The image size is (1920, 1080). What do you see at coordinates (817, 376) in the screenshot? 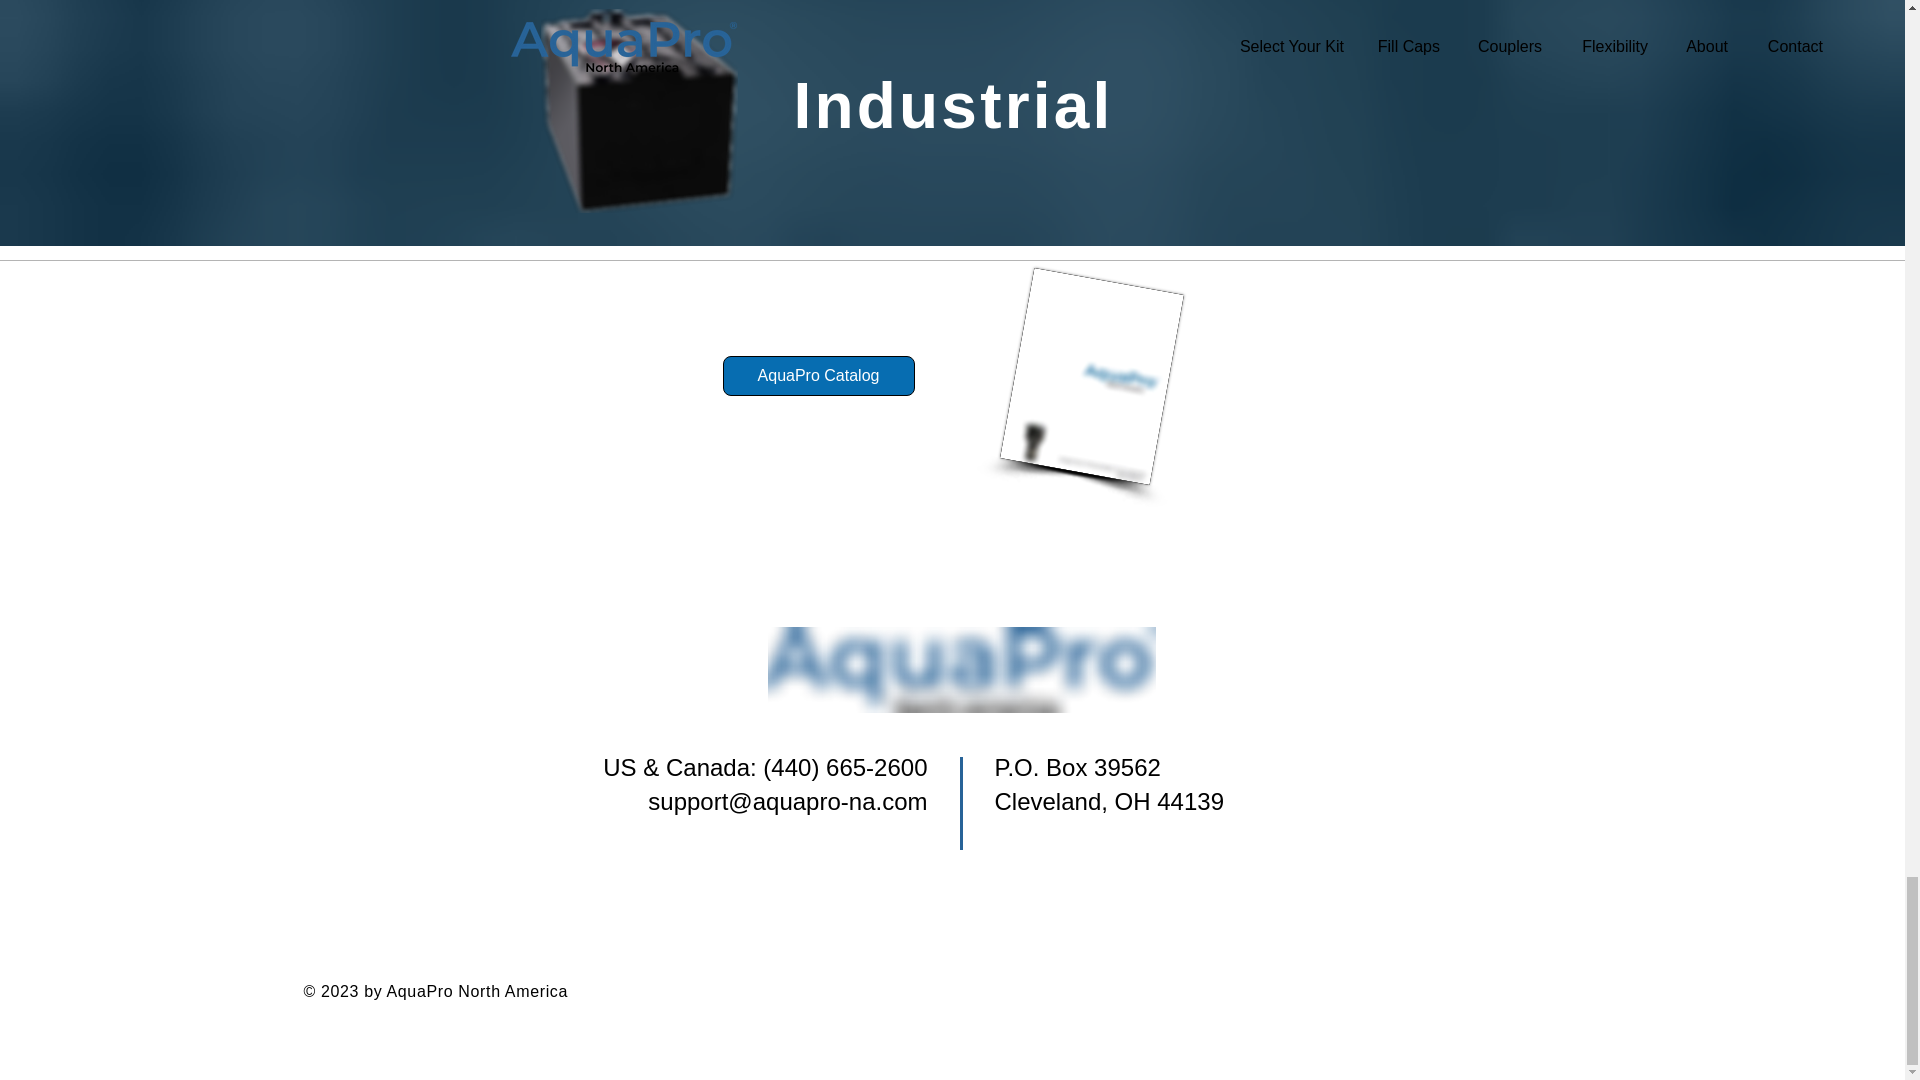
I see `AquaPro Catalog` at bounding box center [817, 376].